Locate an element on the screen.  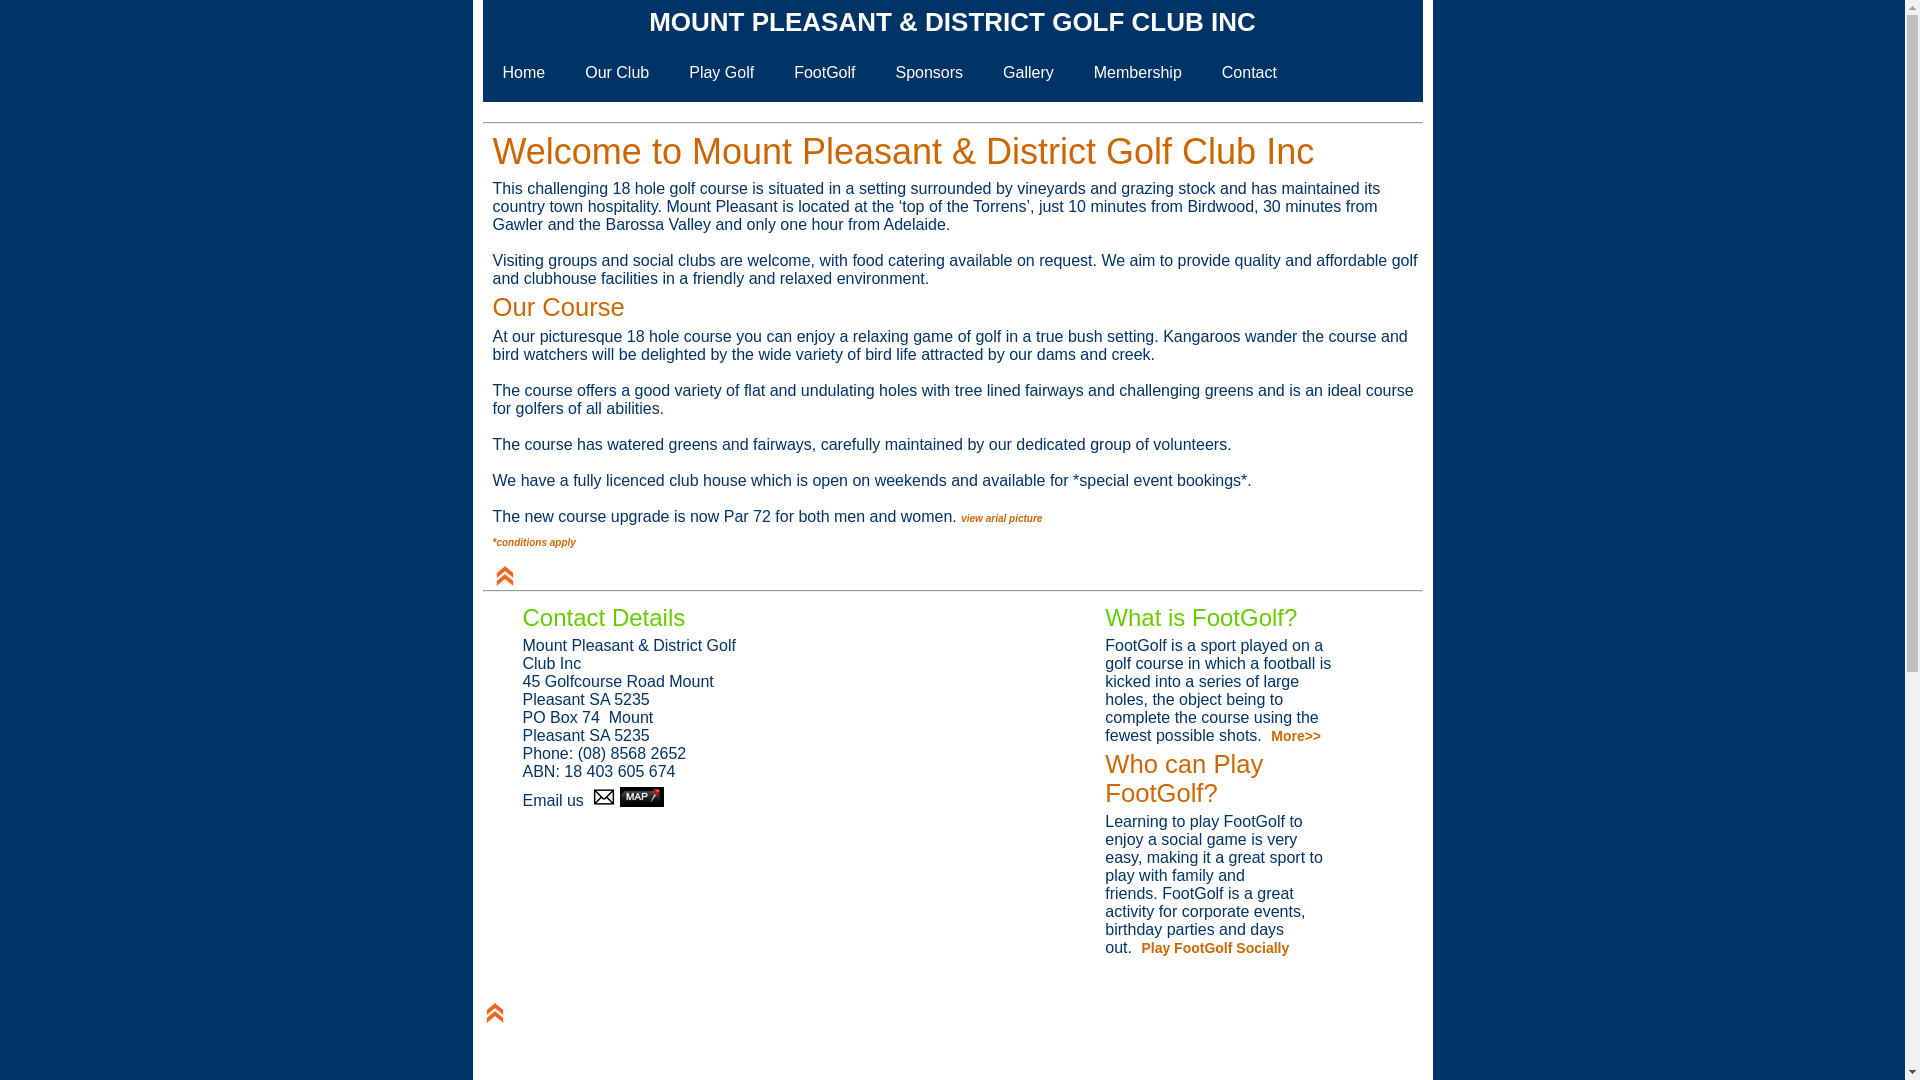
Contact Details is located at coordinates (604, 618).